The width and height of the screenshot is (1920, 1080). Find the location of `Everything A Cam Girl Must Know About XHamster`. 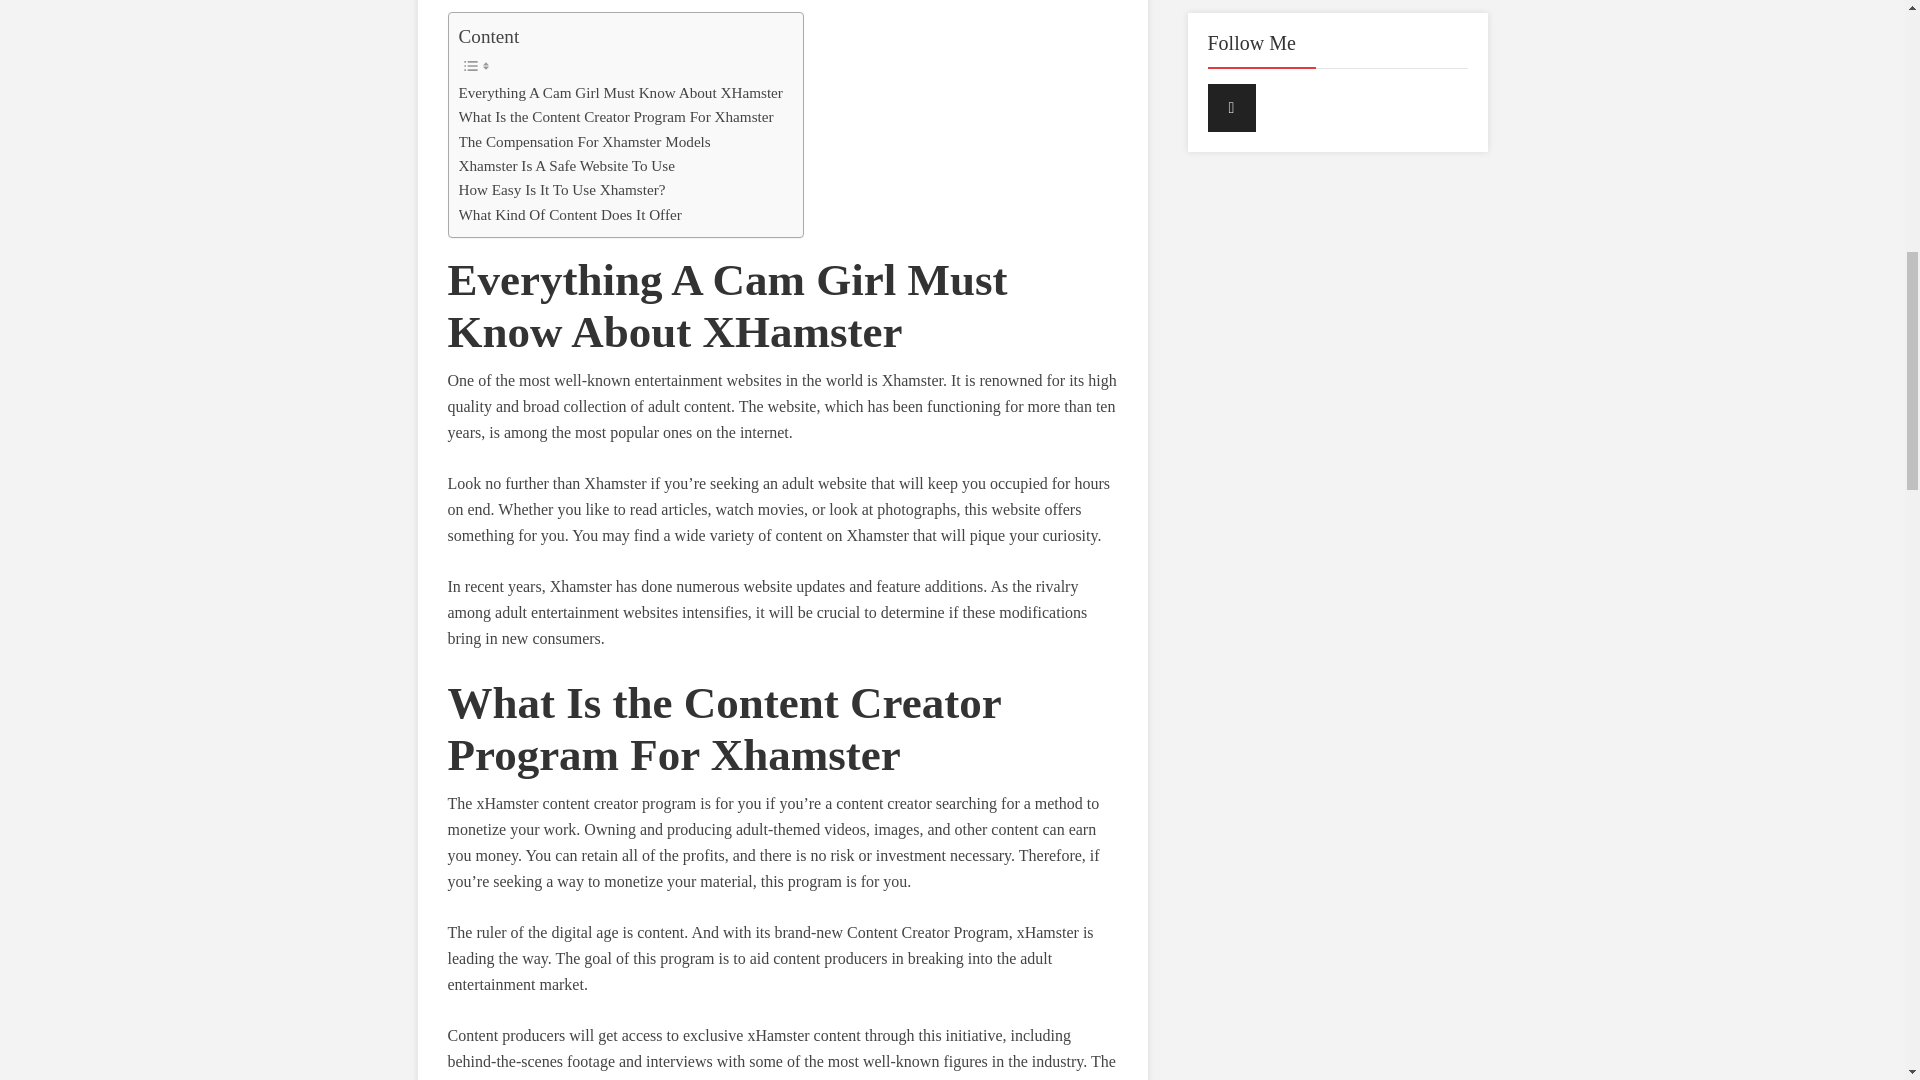

Everything A Cam Girl Must Know About XHamster is located at coordinates (620, 92).